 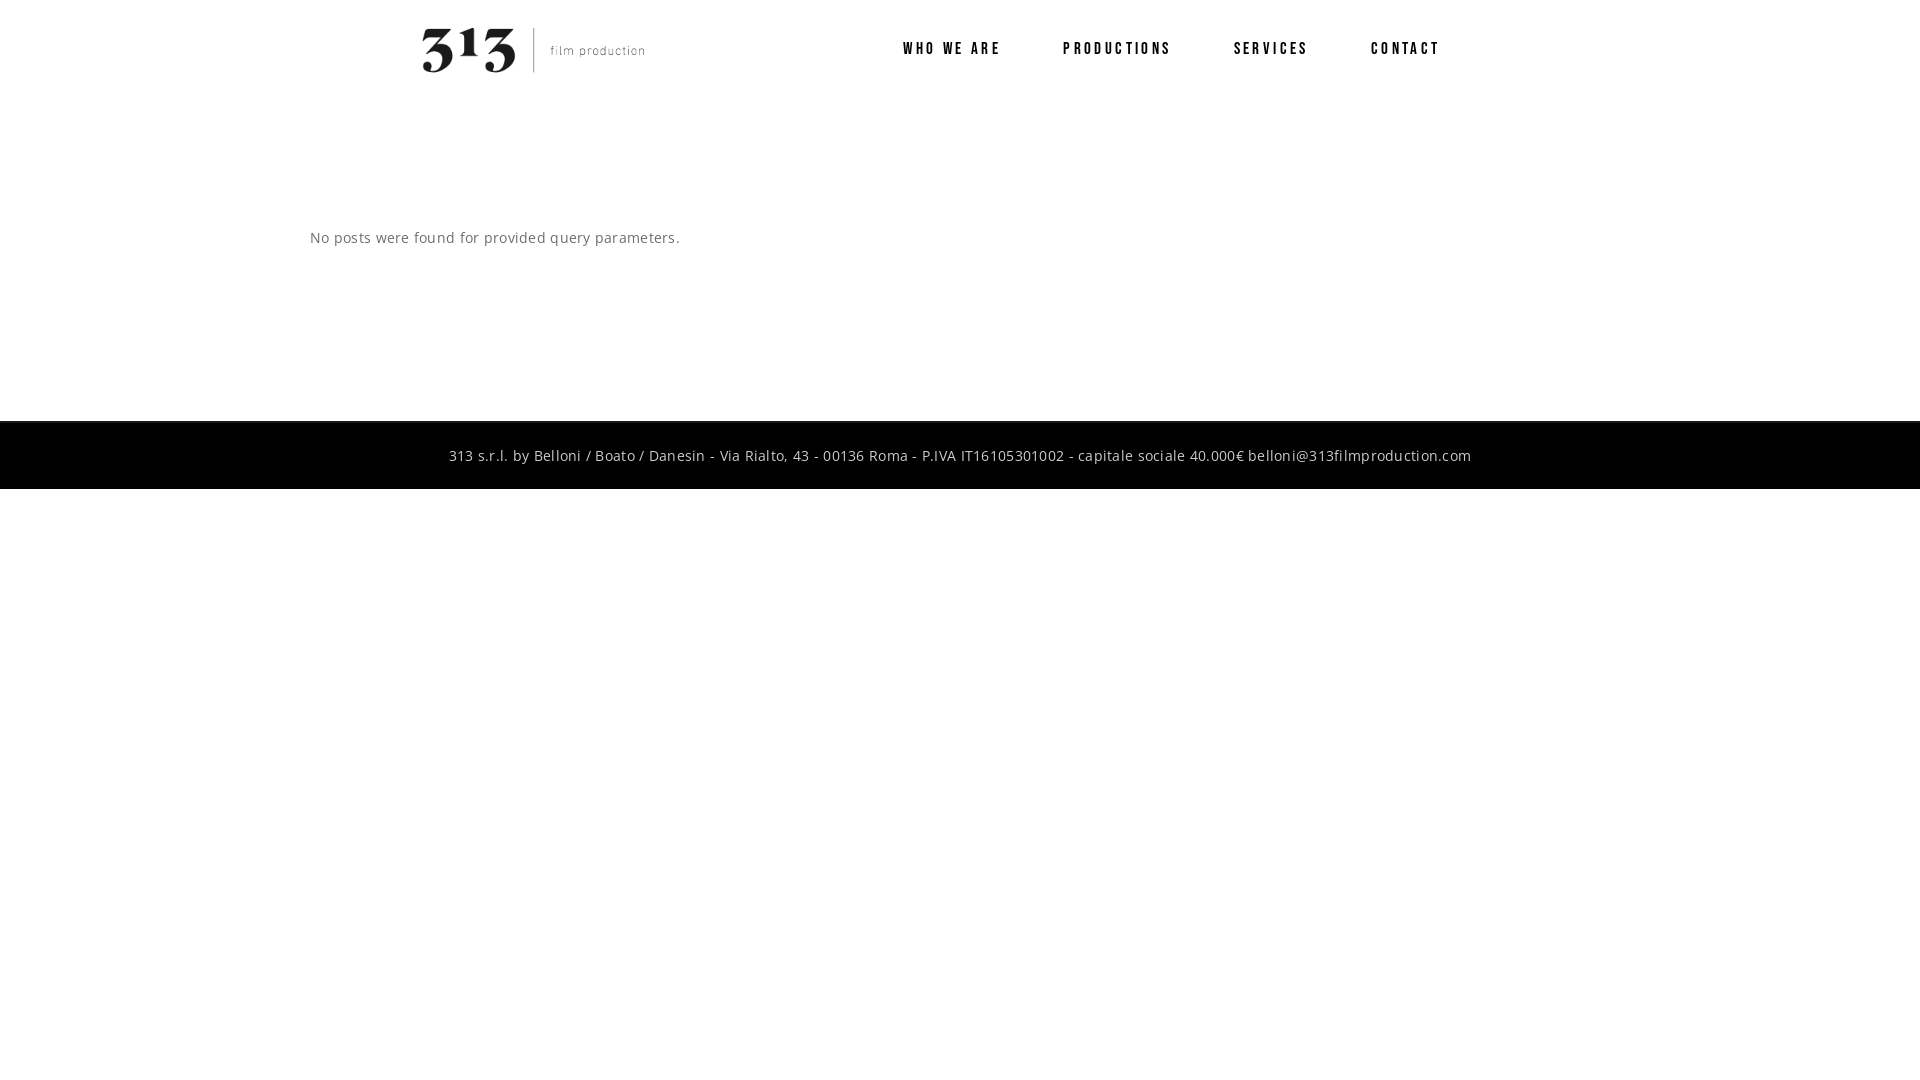 What do you see at coordinates (1117, 50) in the screenshot?
I see `PRODUCTIONS` at bounding box center [1117, 50].